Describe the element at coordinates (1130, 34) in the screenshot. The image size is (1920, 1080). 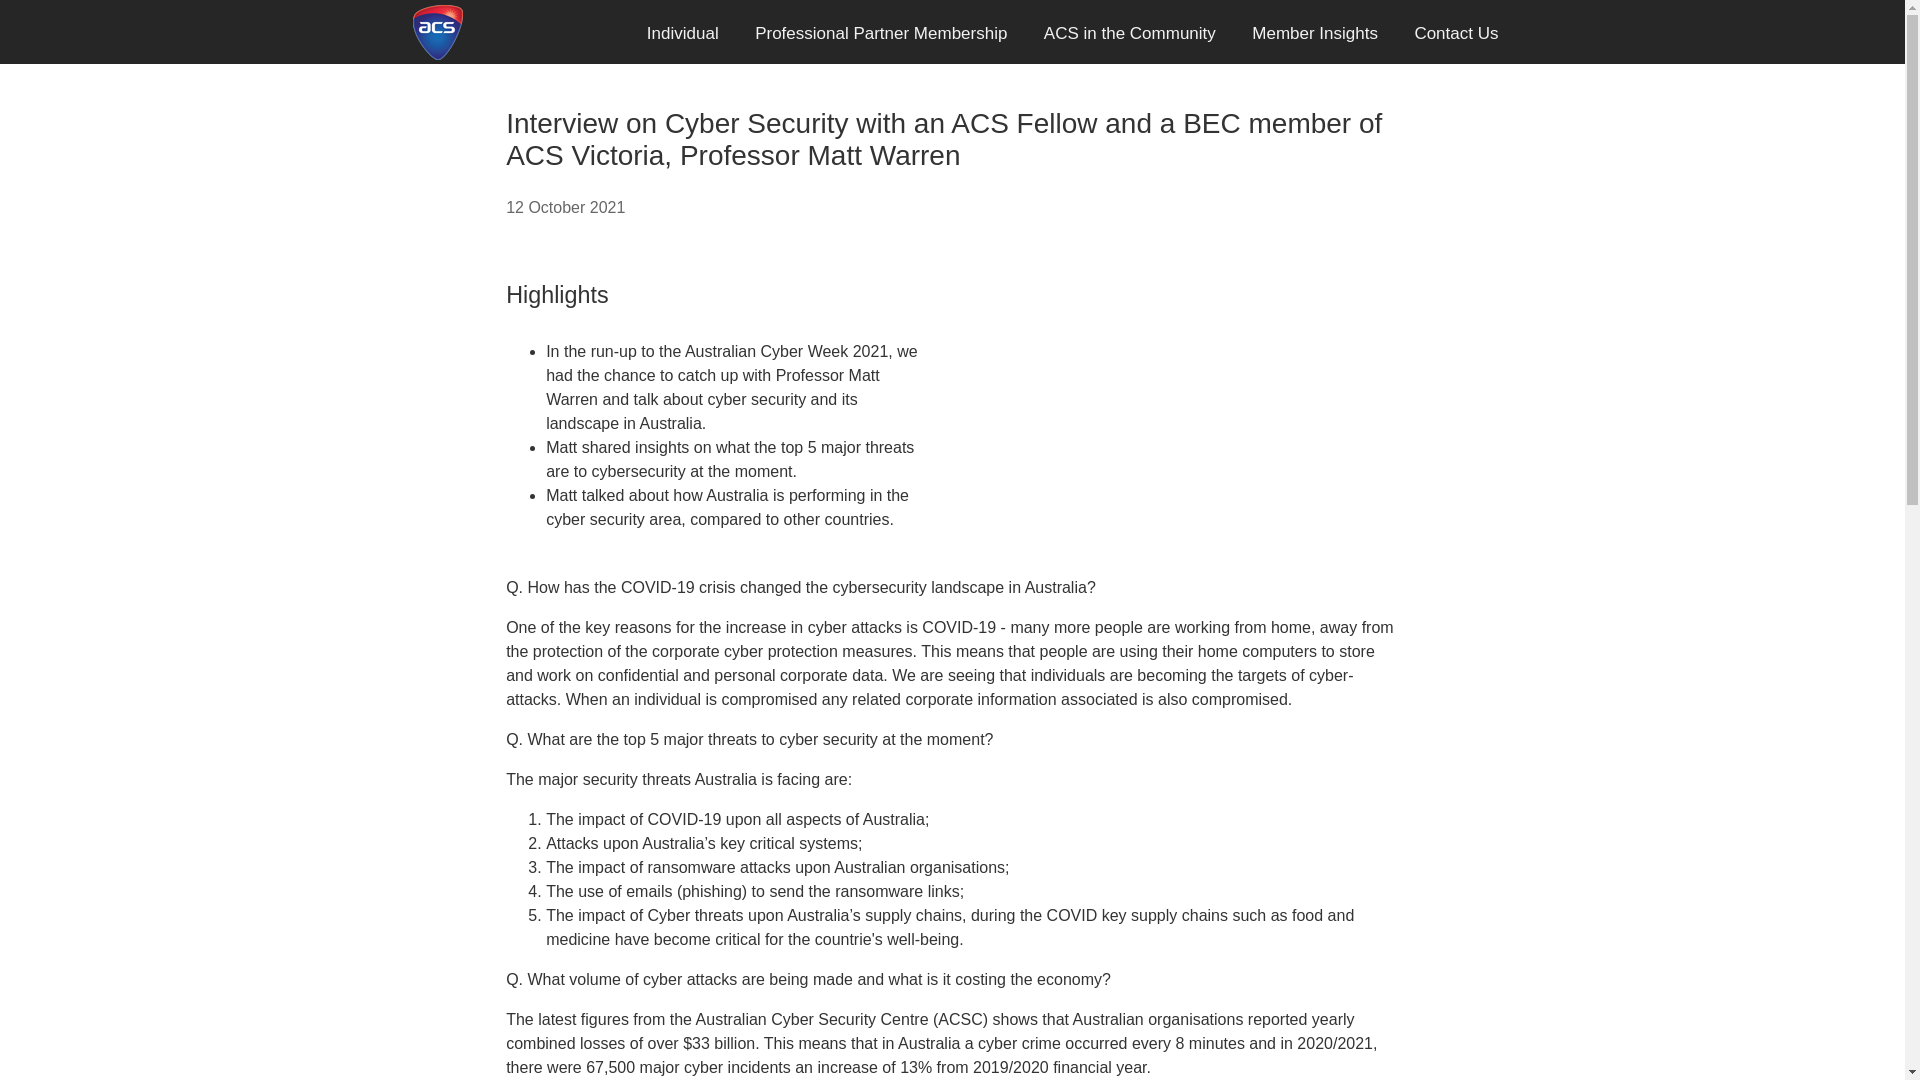
I see `ACS in the Community` at that location.